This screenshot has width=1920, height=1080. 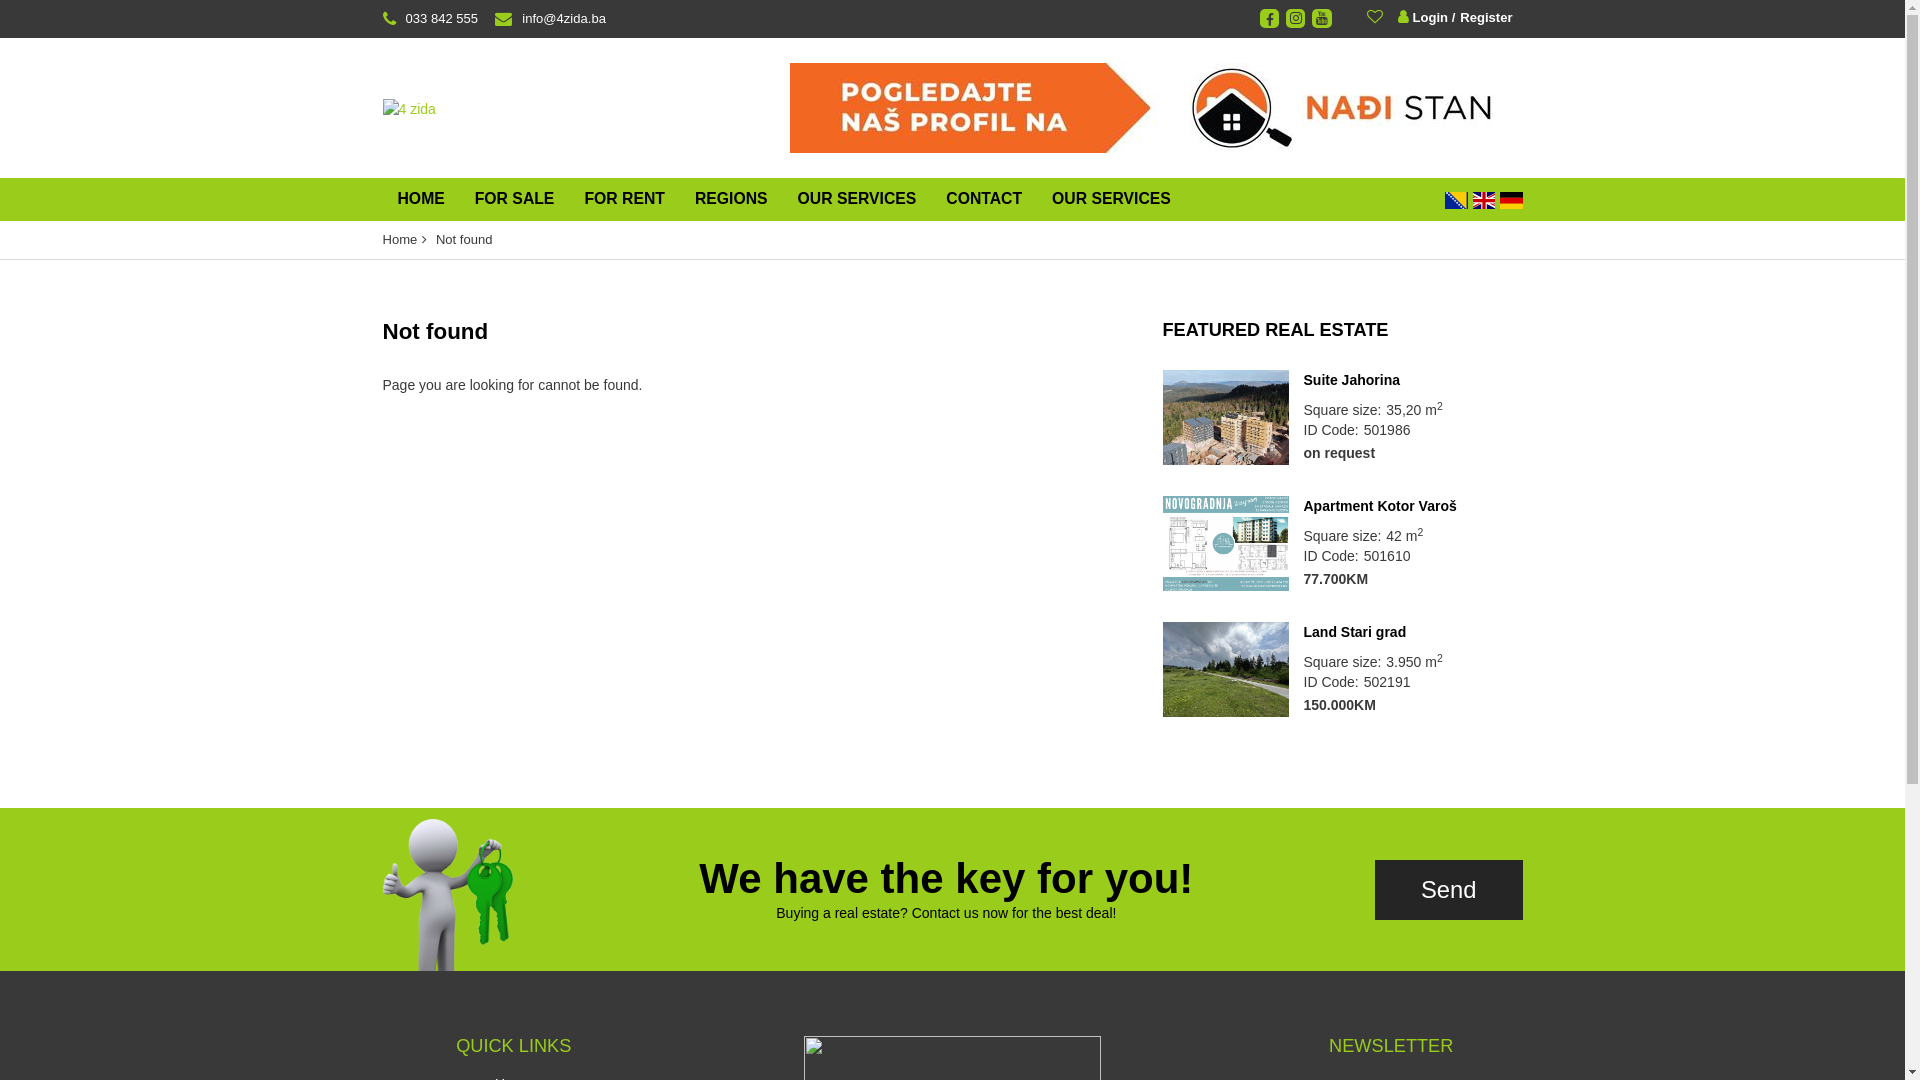 What do you see at coordinates (1511, 200) in the screenshot?
I see `Deutsch` at bounding box center [1511, 200].